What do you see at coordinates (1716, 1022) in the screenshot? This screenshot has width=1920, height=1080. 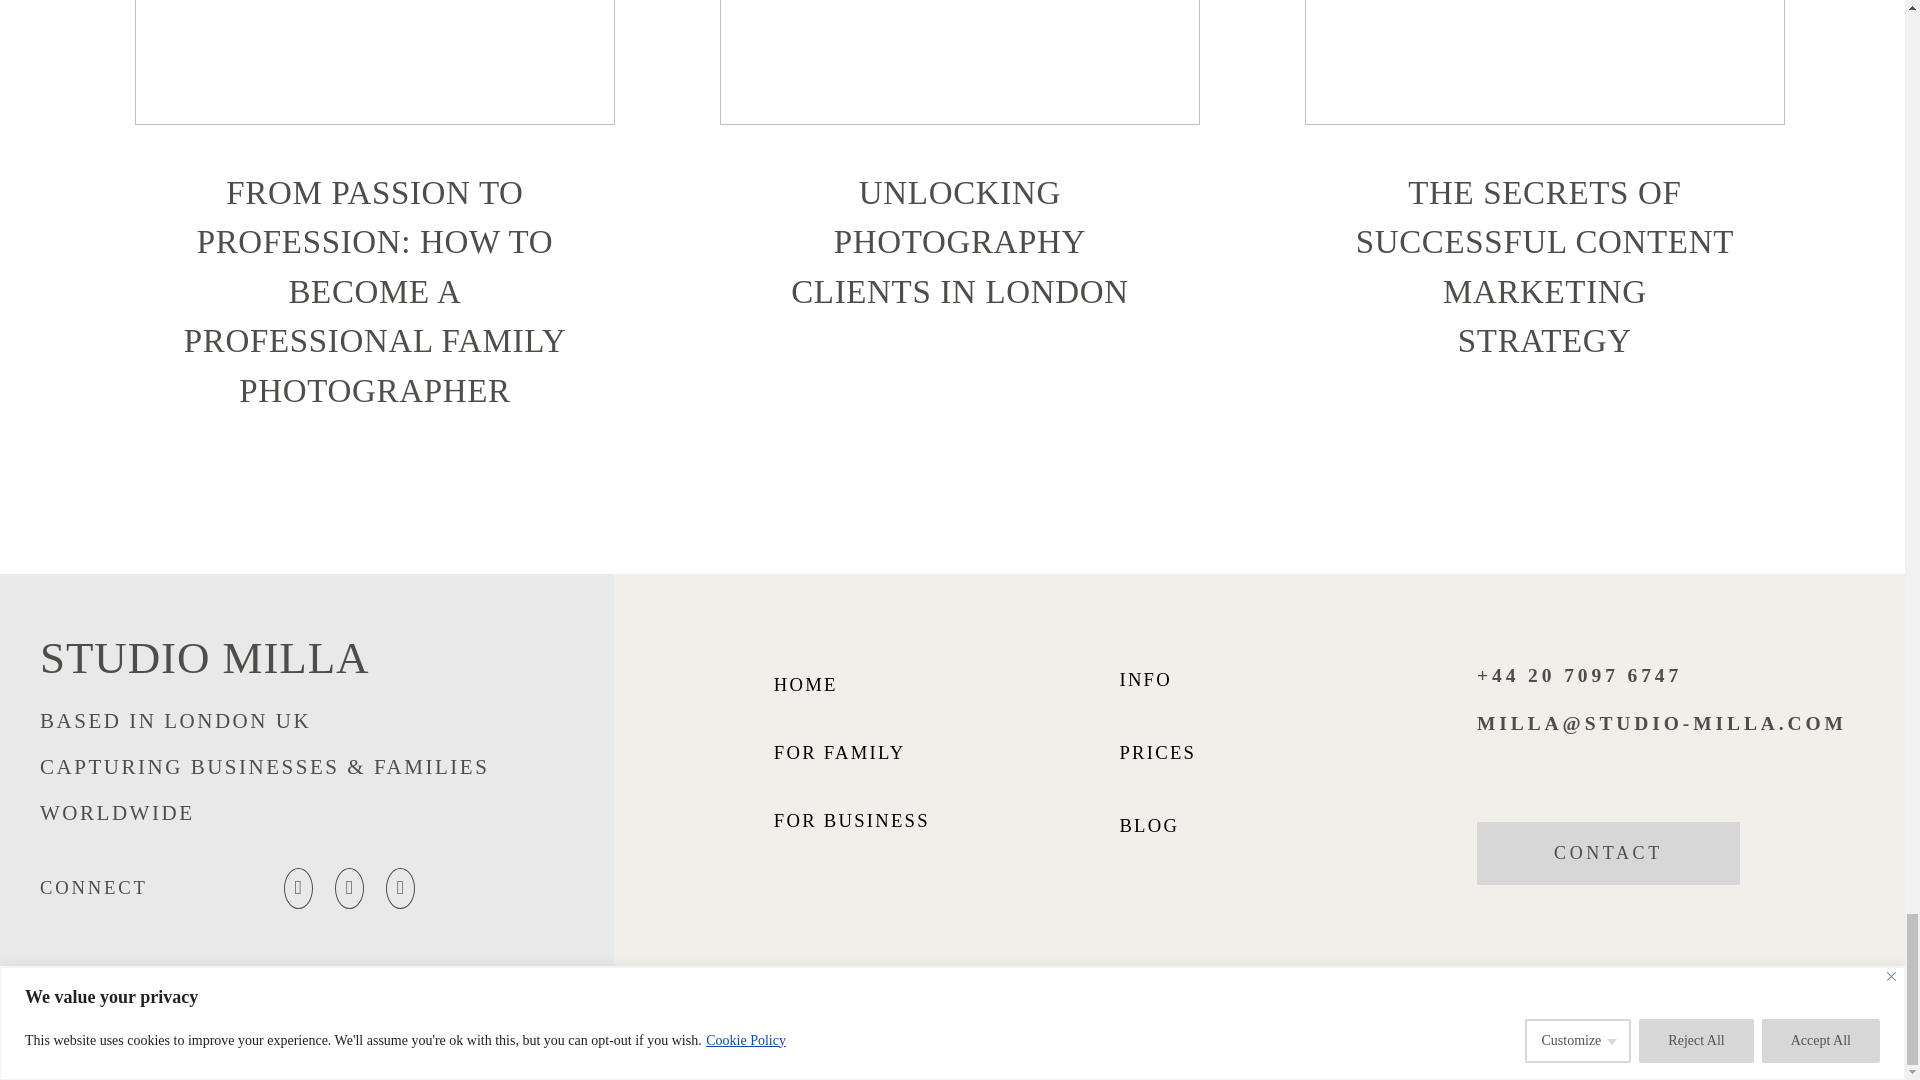 I see `BACK TO TOP` at bounding box center [1716, 1022].